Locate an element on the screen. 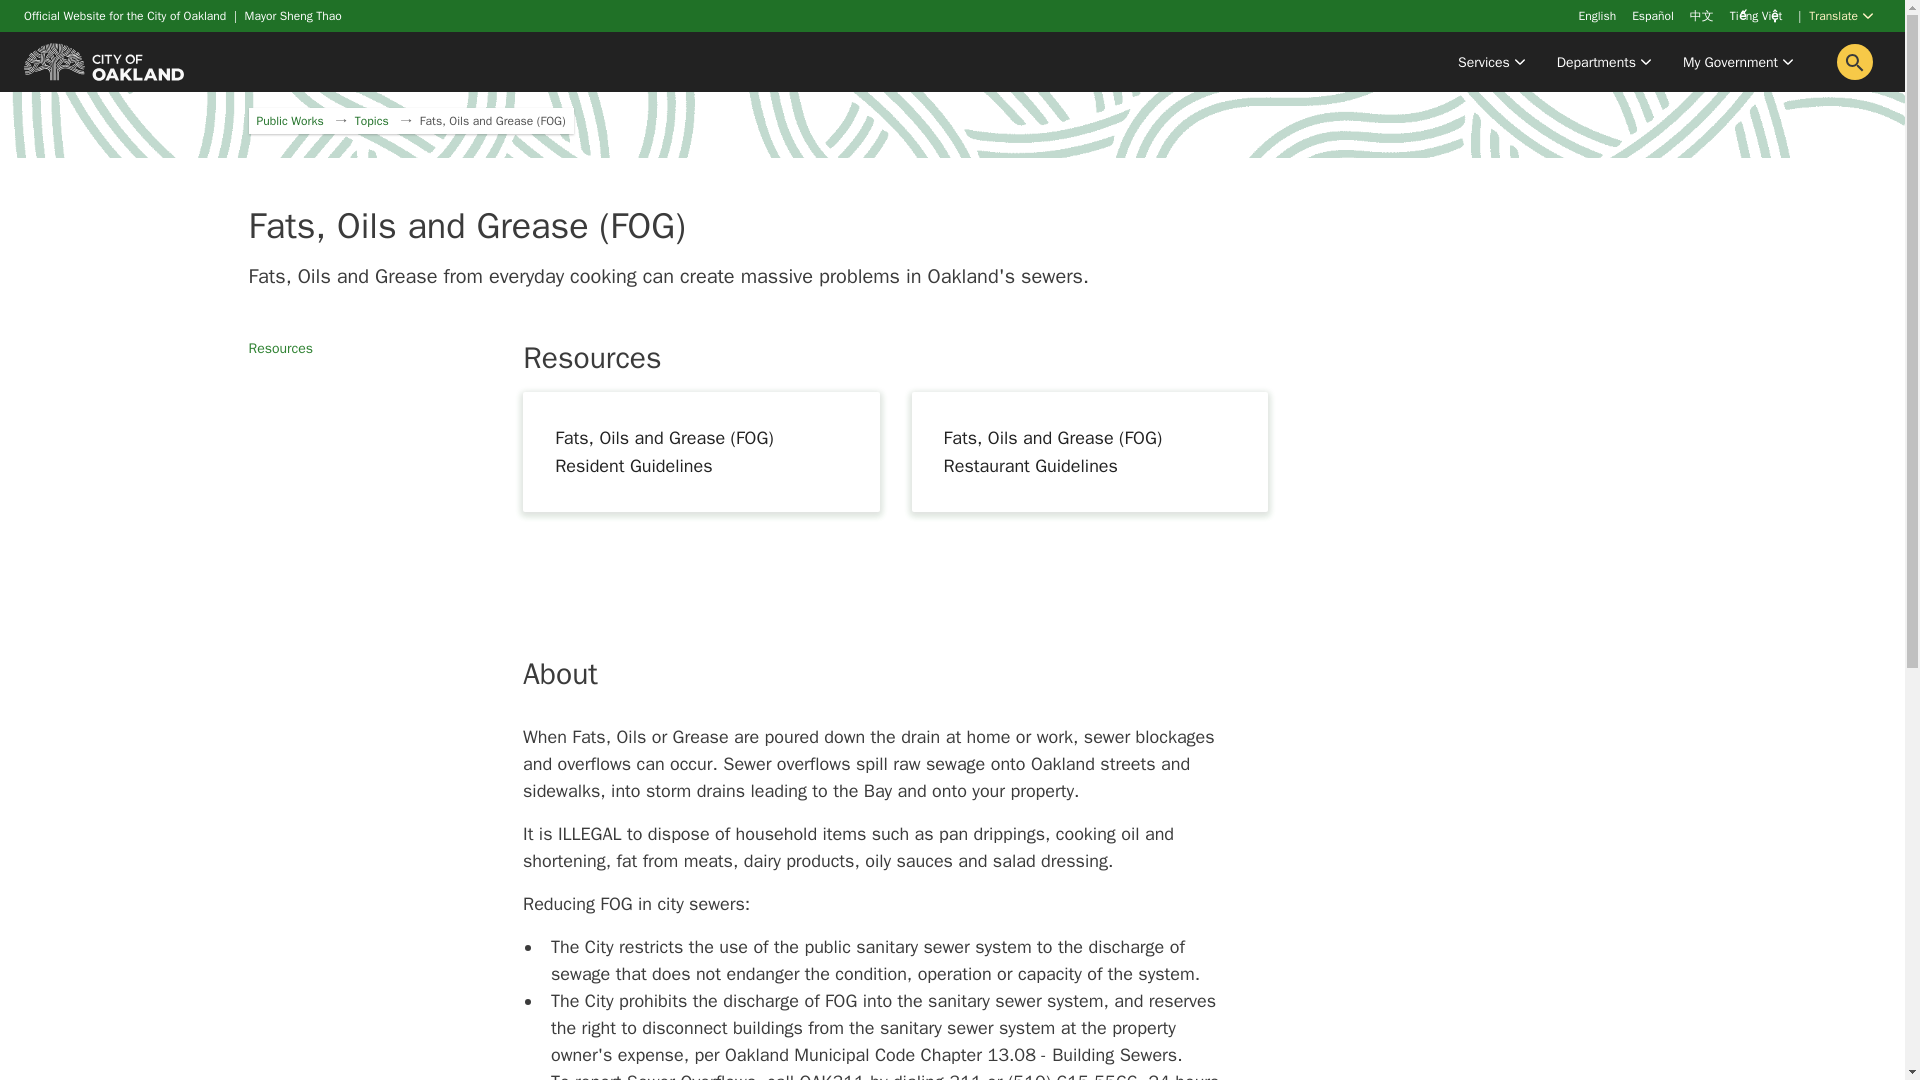 The image size is (1920, 1080). Mayor Sheng Thao is located at coordinates (293, 15).